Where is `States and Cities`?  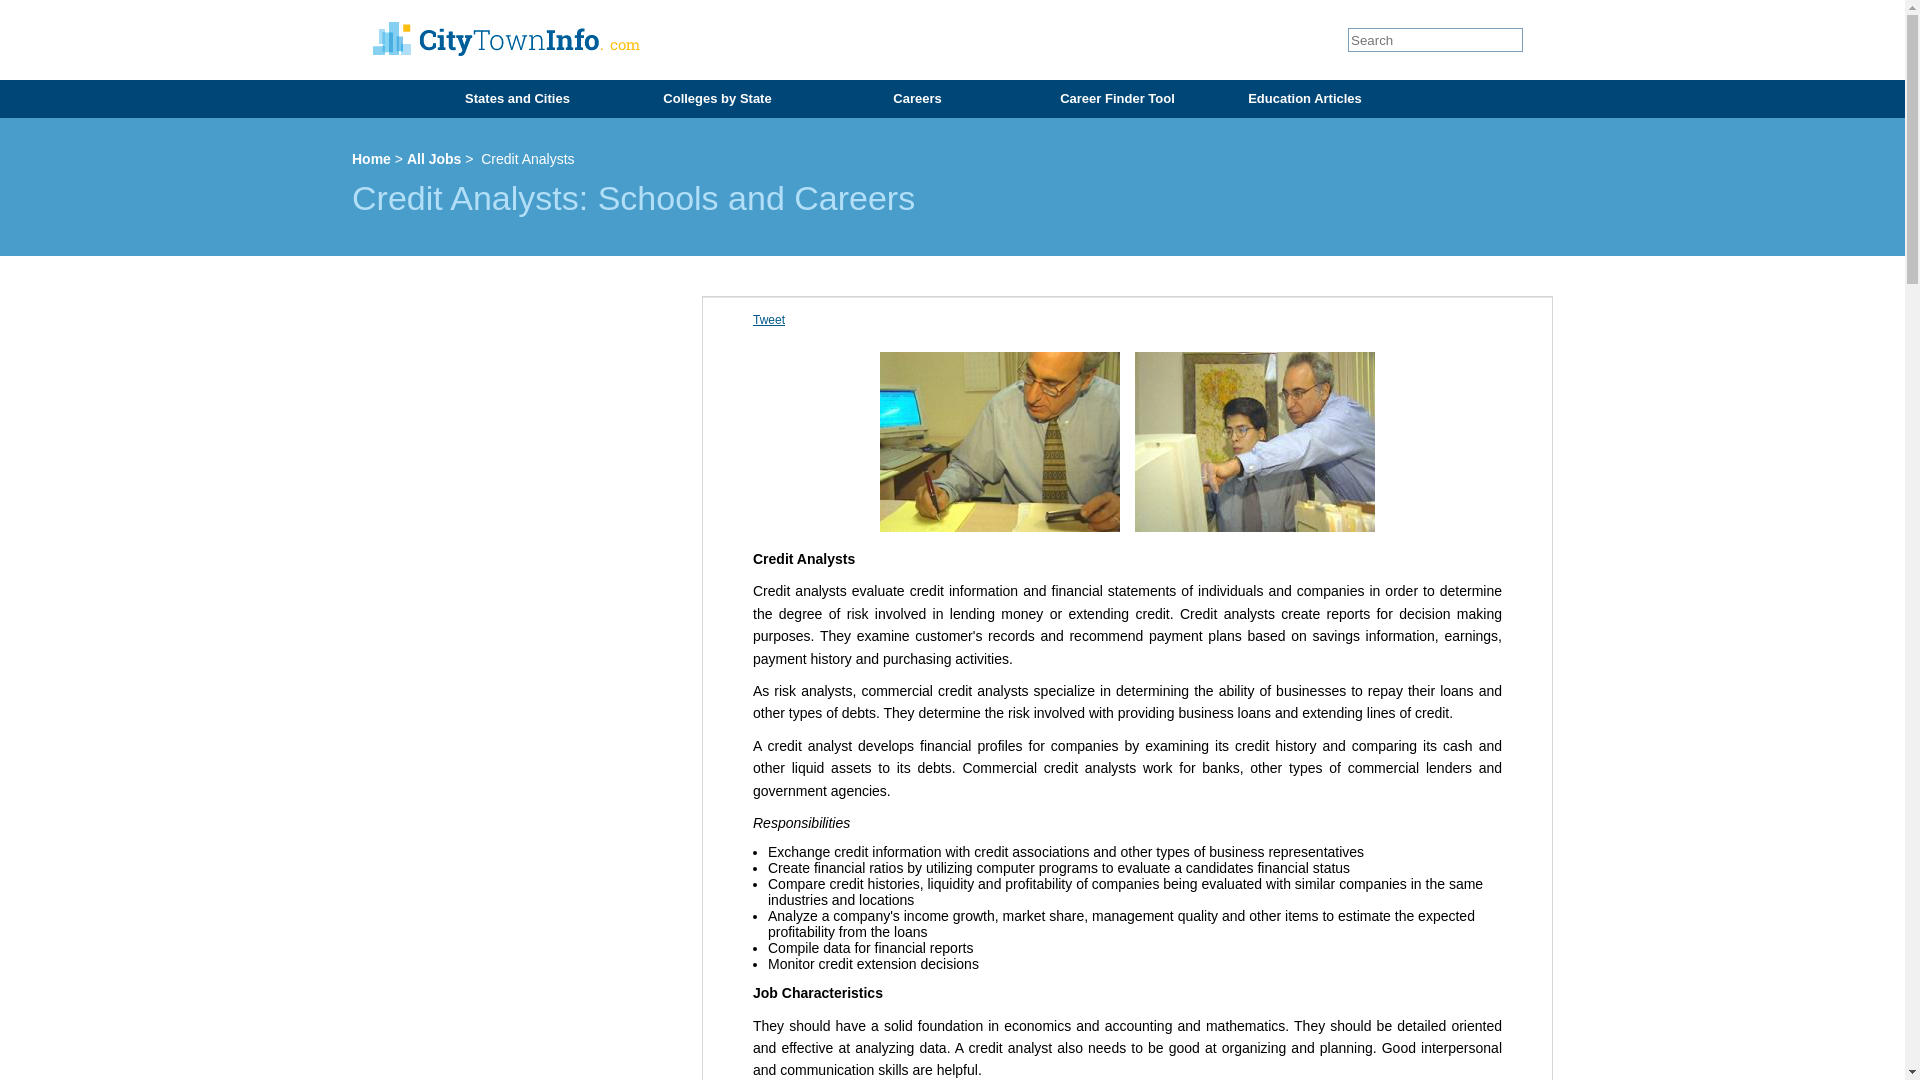
States and Cities is located at coordinates (514, 98).